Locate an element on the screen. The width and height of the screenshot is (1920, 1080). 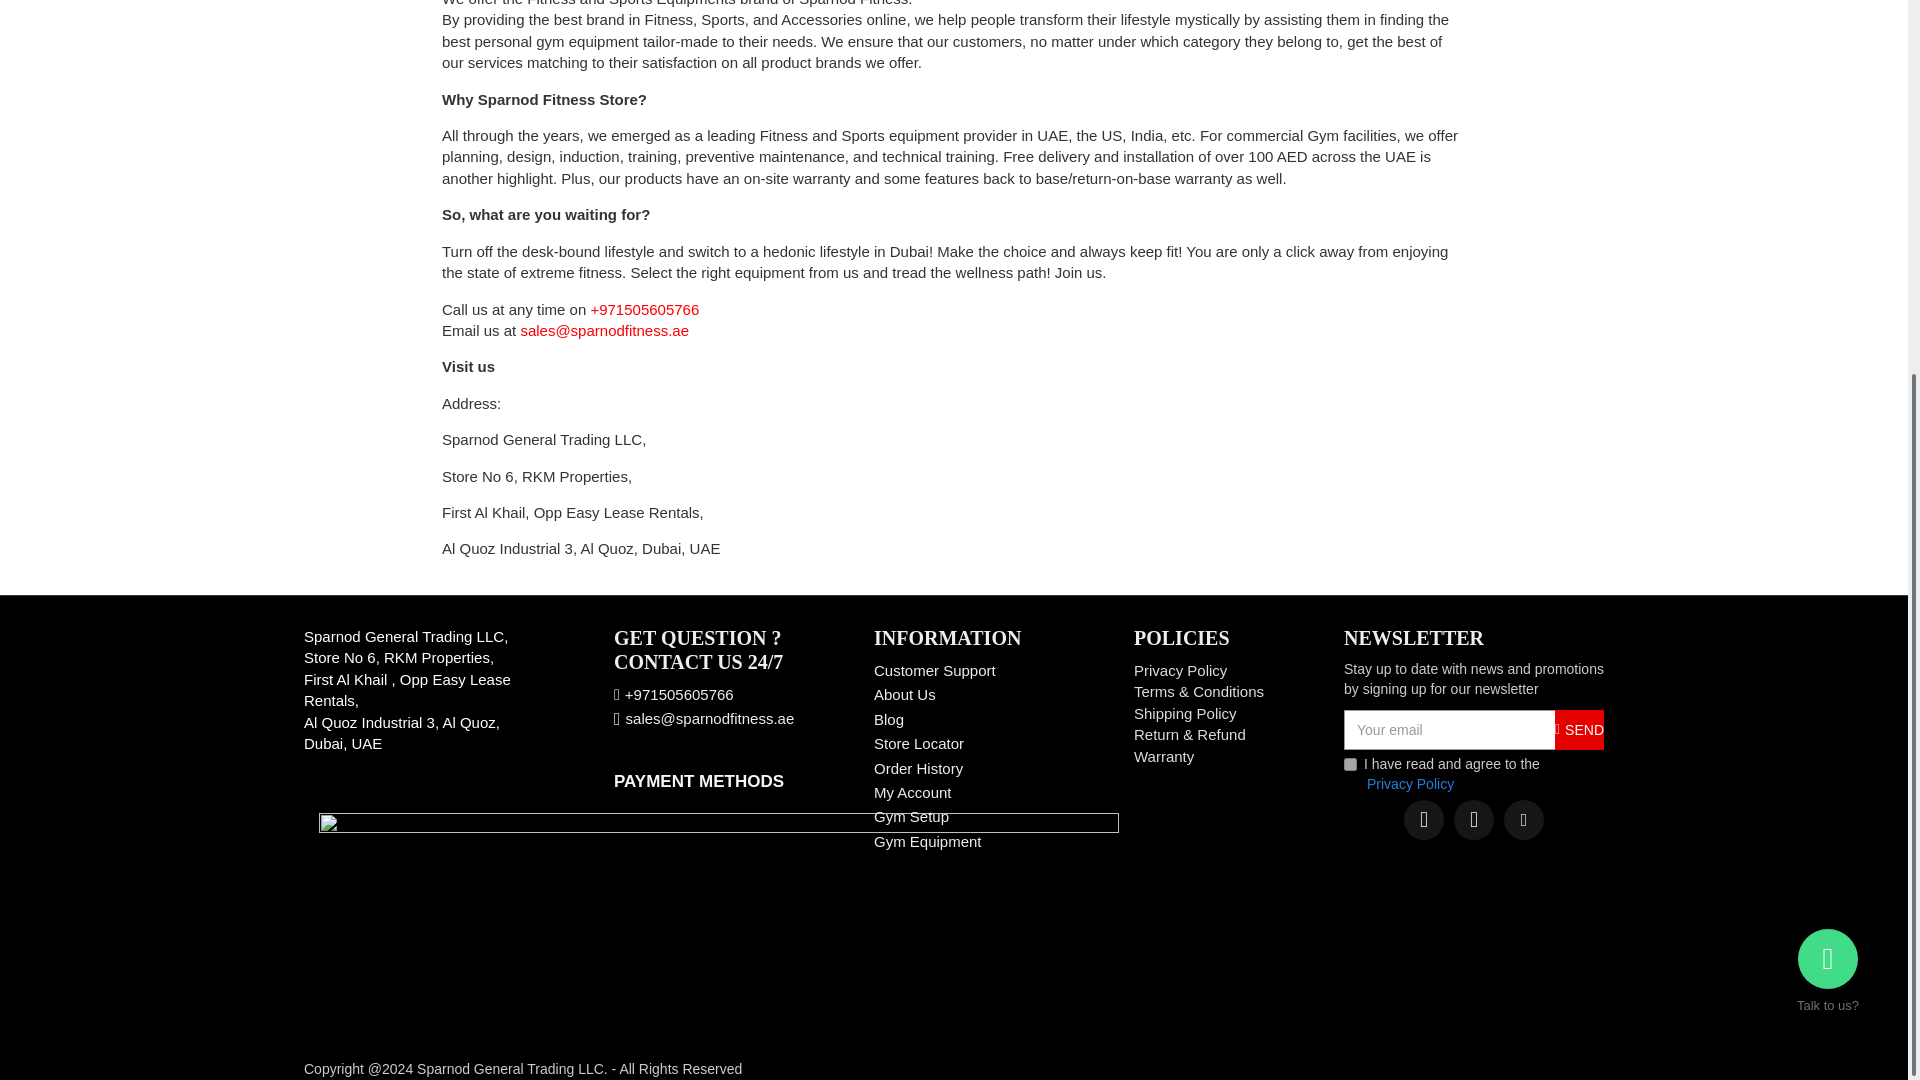
Facebook is located at coordinates (1423, 820).